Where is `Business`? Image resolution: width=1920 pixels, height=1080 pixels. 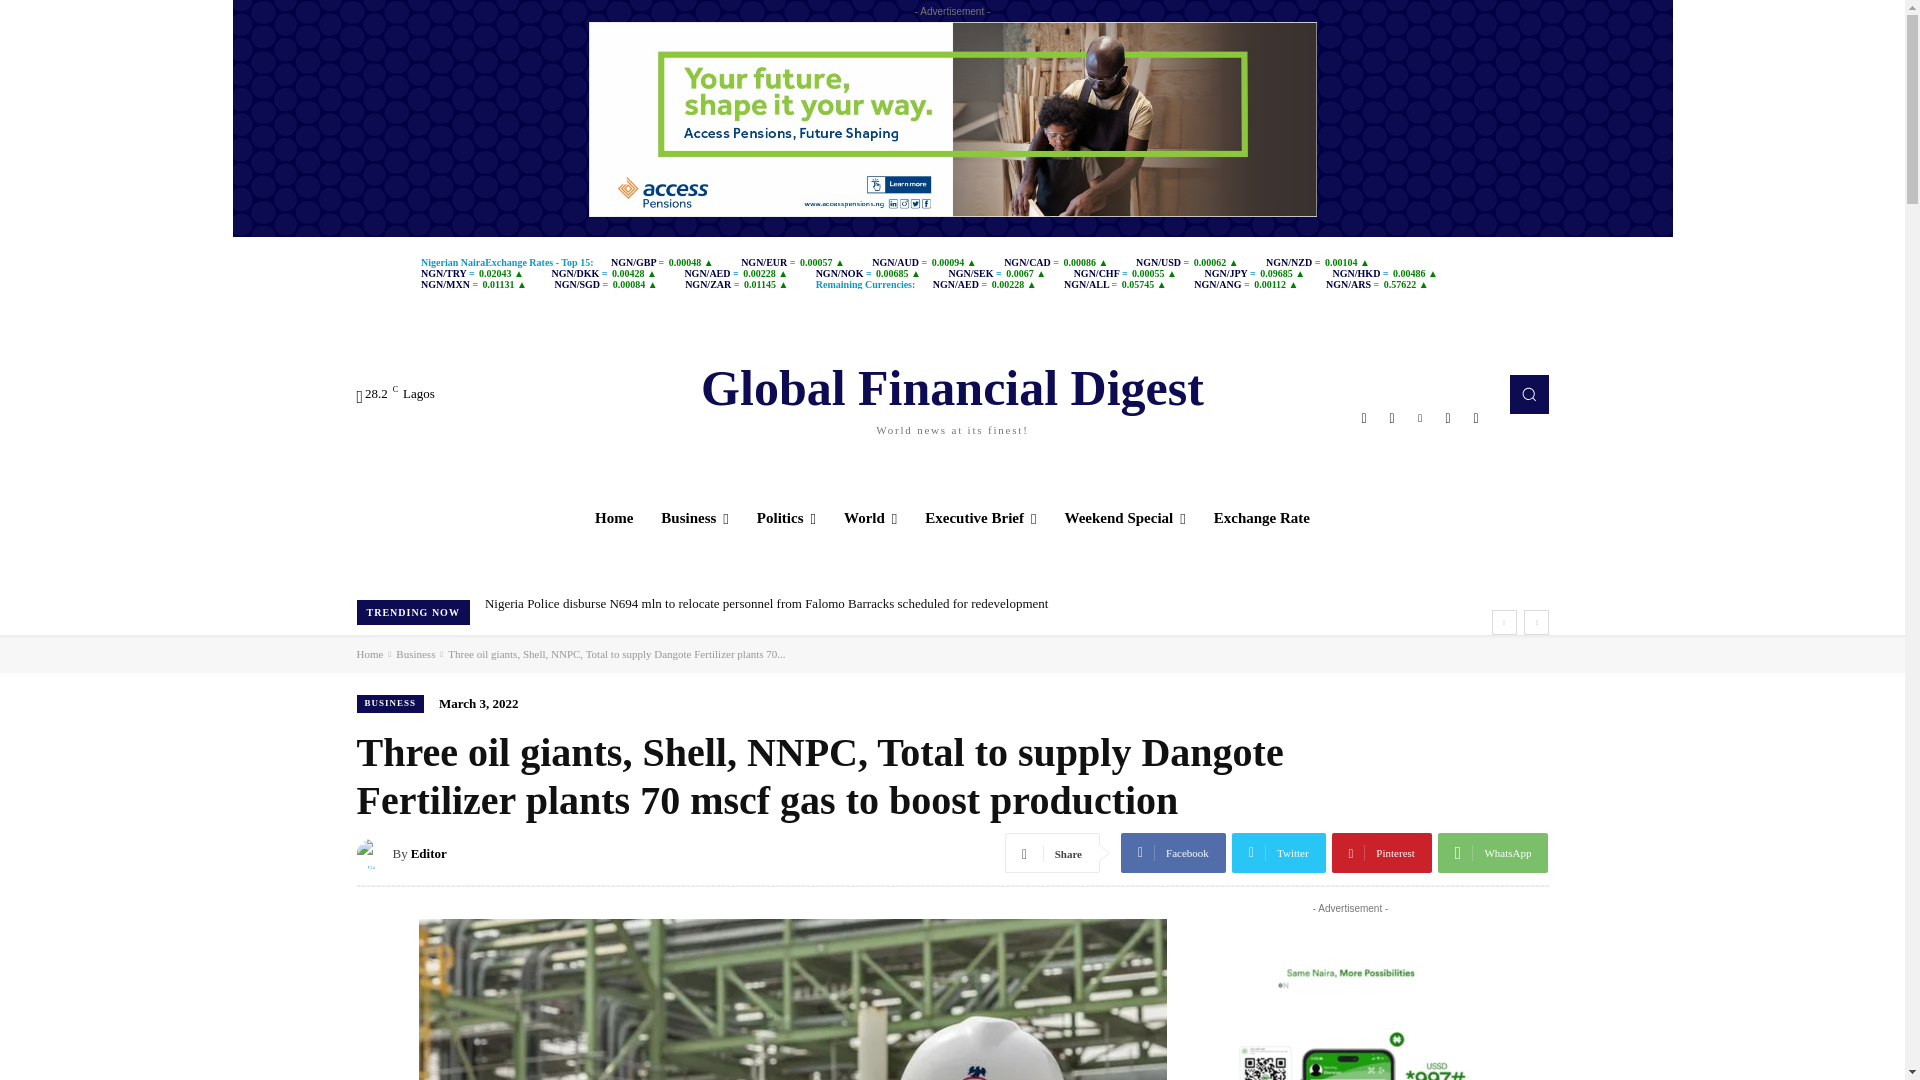
Business is located at coordinates (695, 518).